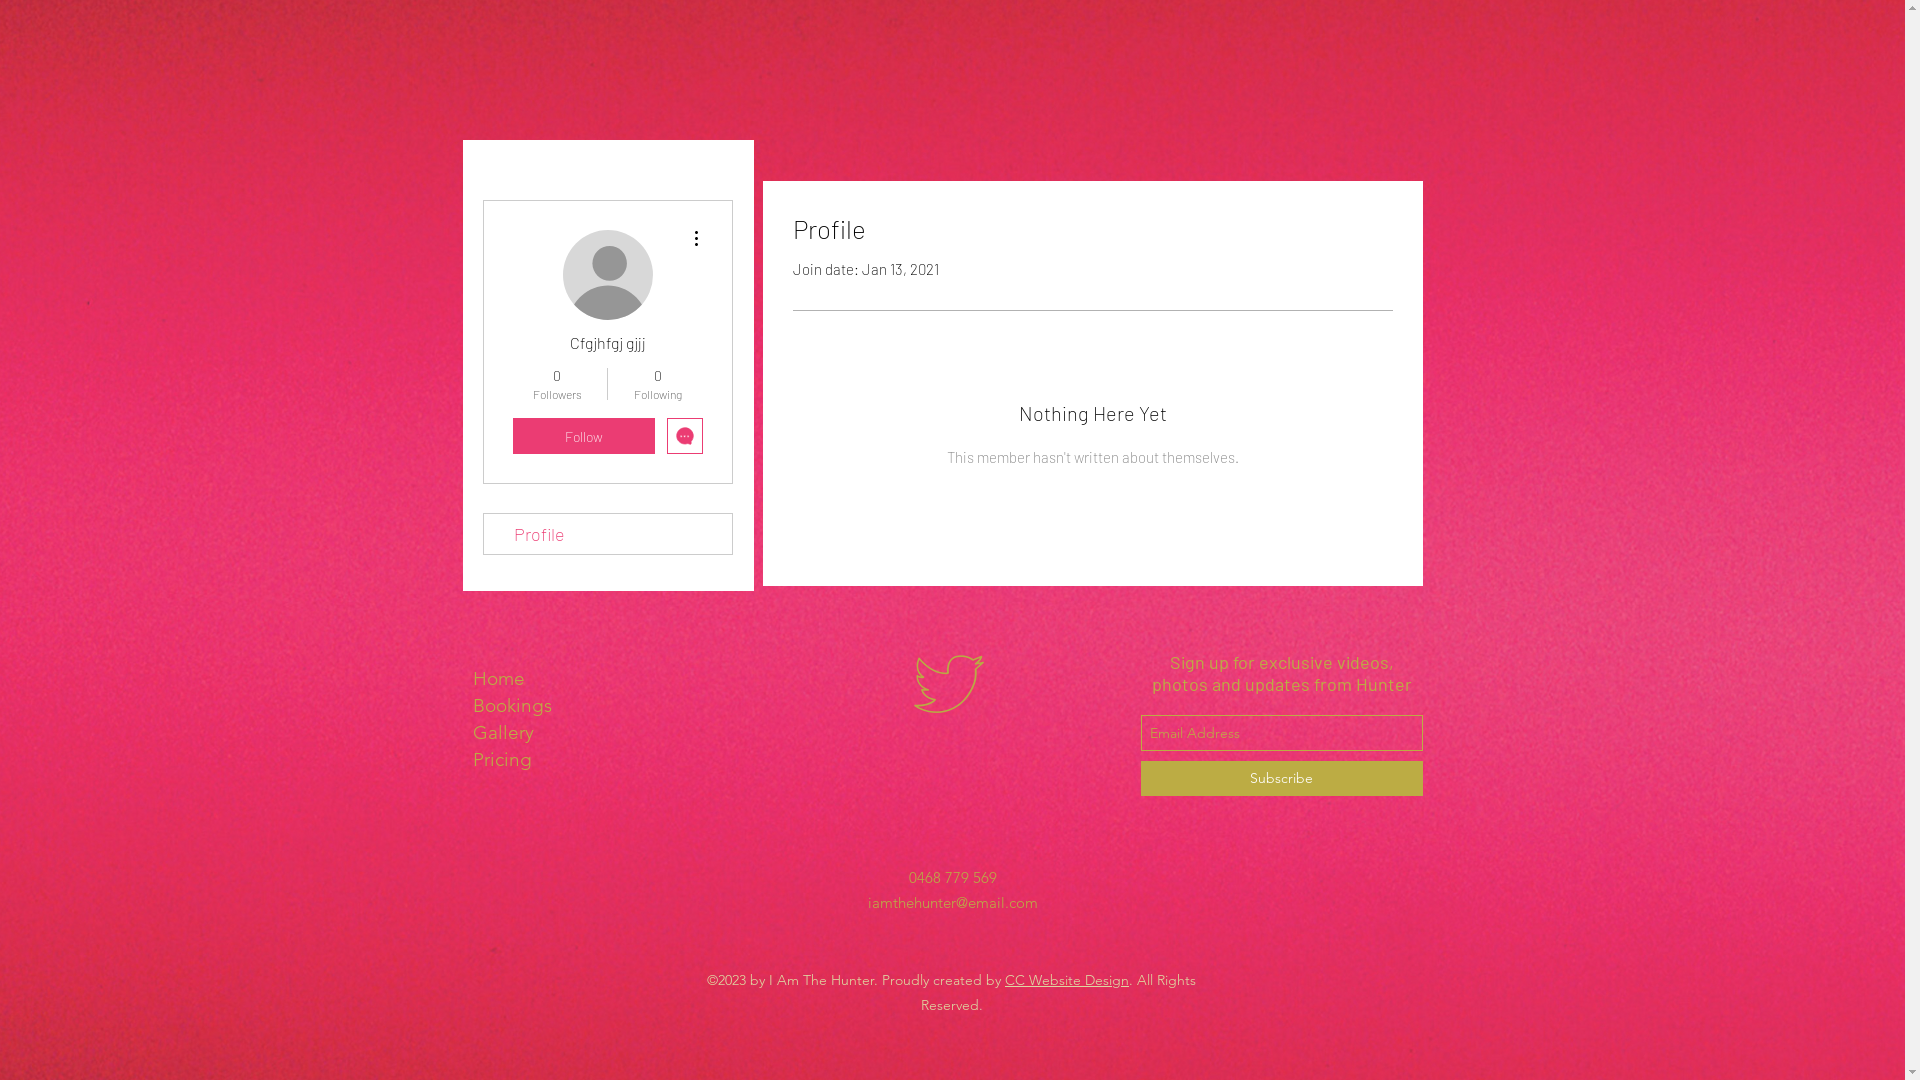 The image size is (1920, 1080). Describe the element at coordinates (560, 706) in the screenshot. I see `Bookings` at that location.